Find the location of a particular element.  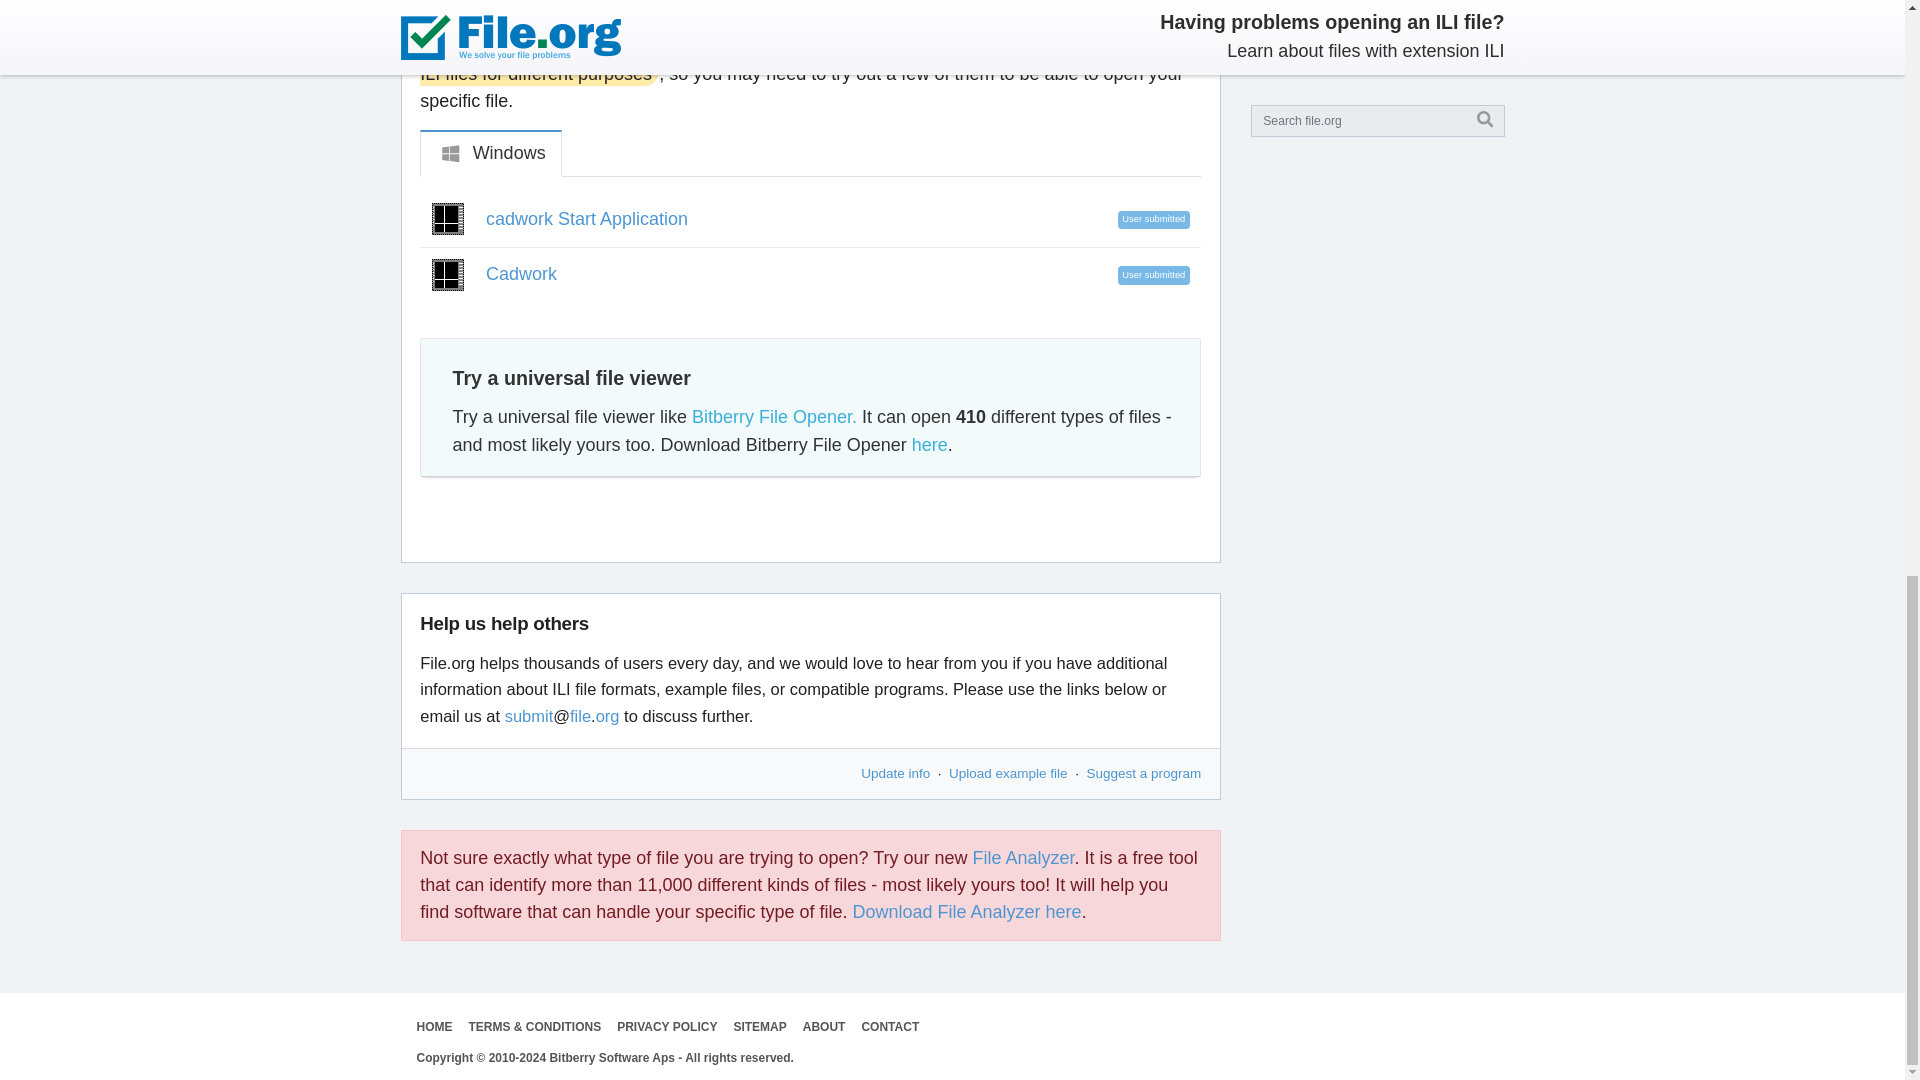

Suggest a program is located at coordinates (1144, 772).